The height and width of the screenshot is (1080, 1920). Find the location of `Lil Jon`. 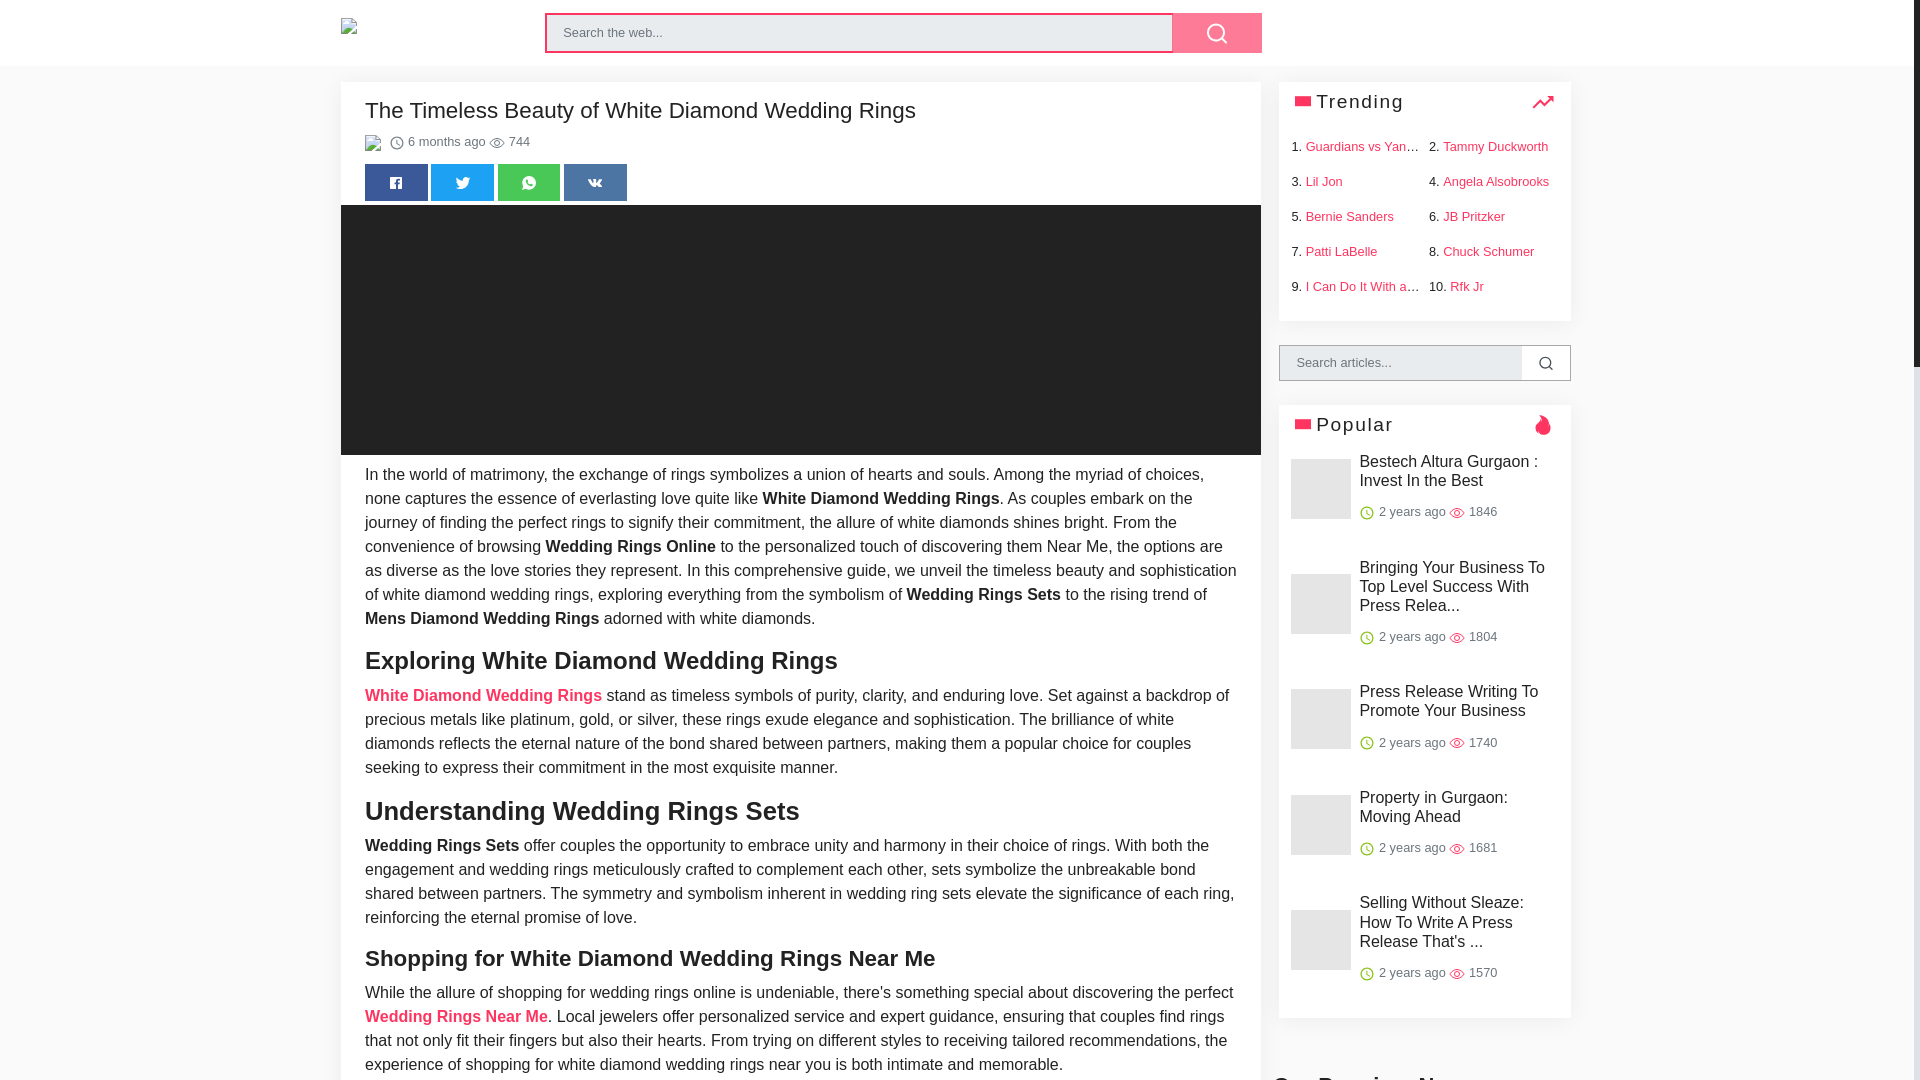

Lil Jon is located at coordinates (1324, 181).